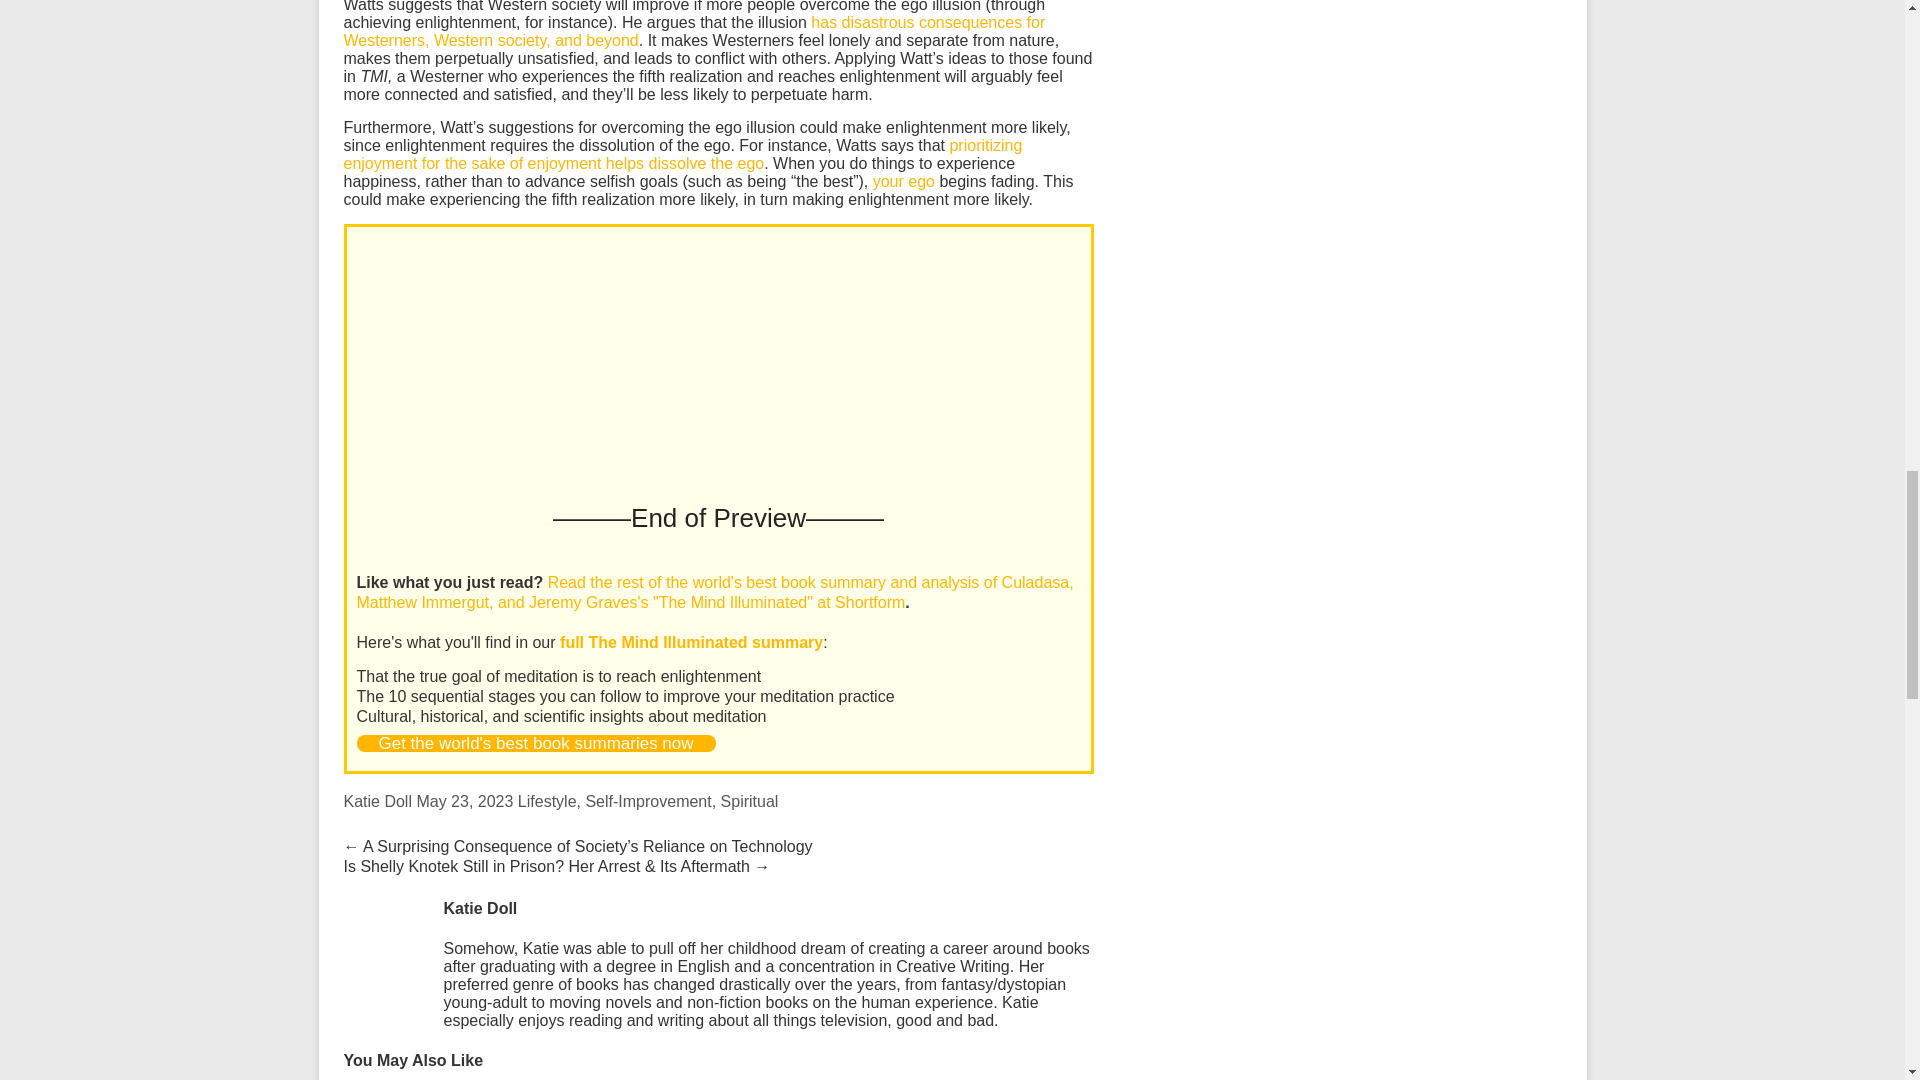  Describe the element at coordinates (904, 181) in the screenshot. I see `your ego` at that location.